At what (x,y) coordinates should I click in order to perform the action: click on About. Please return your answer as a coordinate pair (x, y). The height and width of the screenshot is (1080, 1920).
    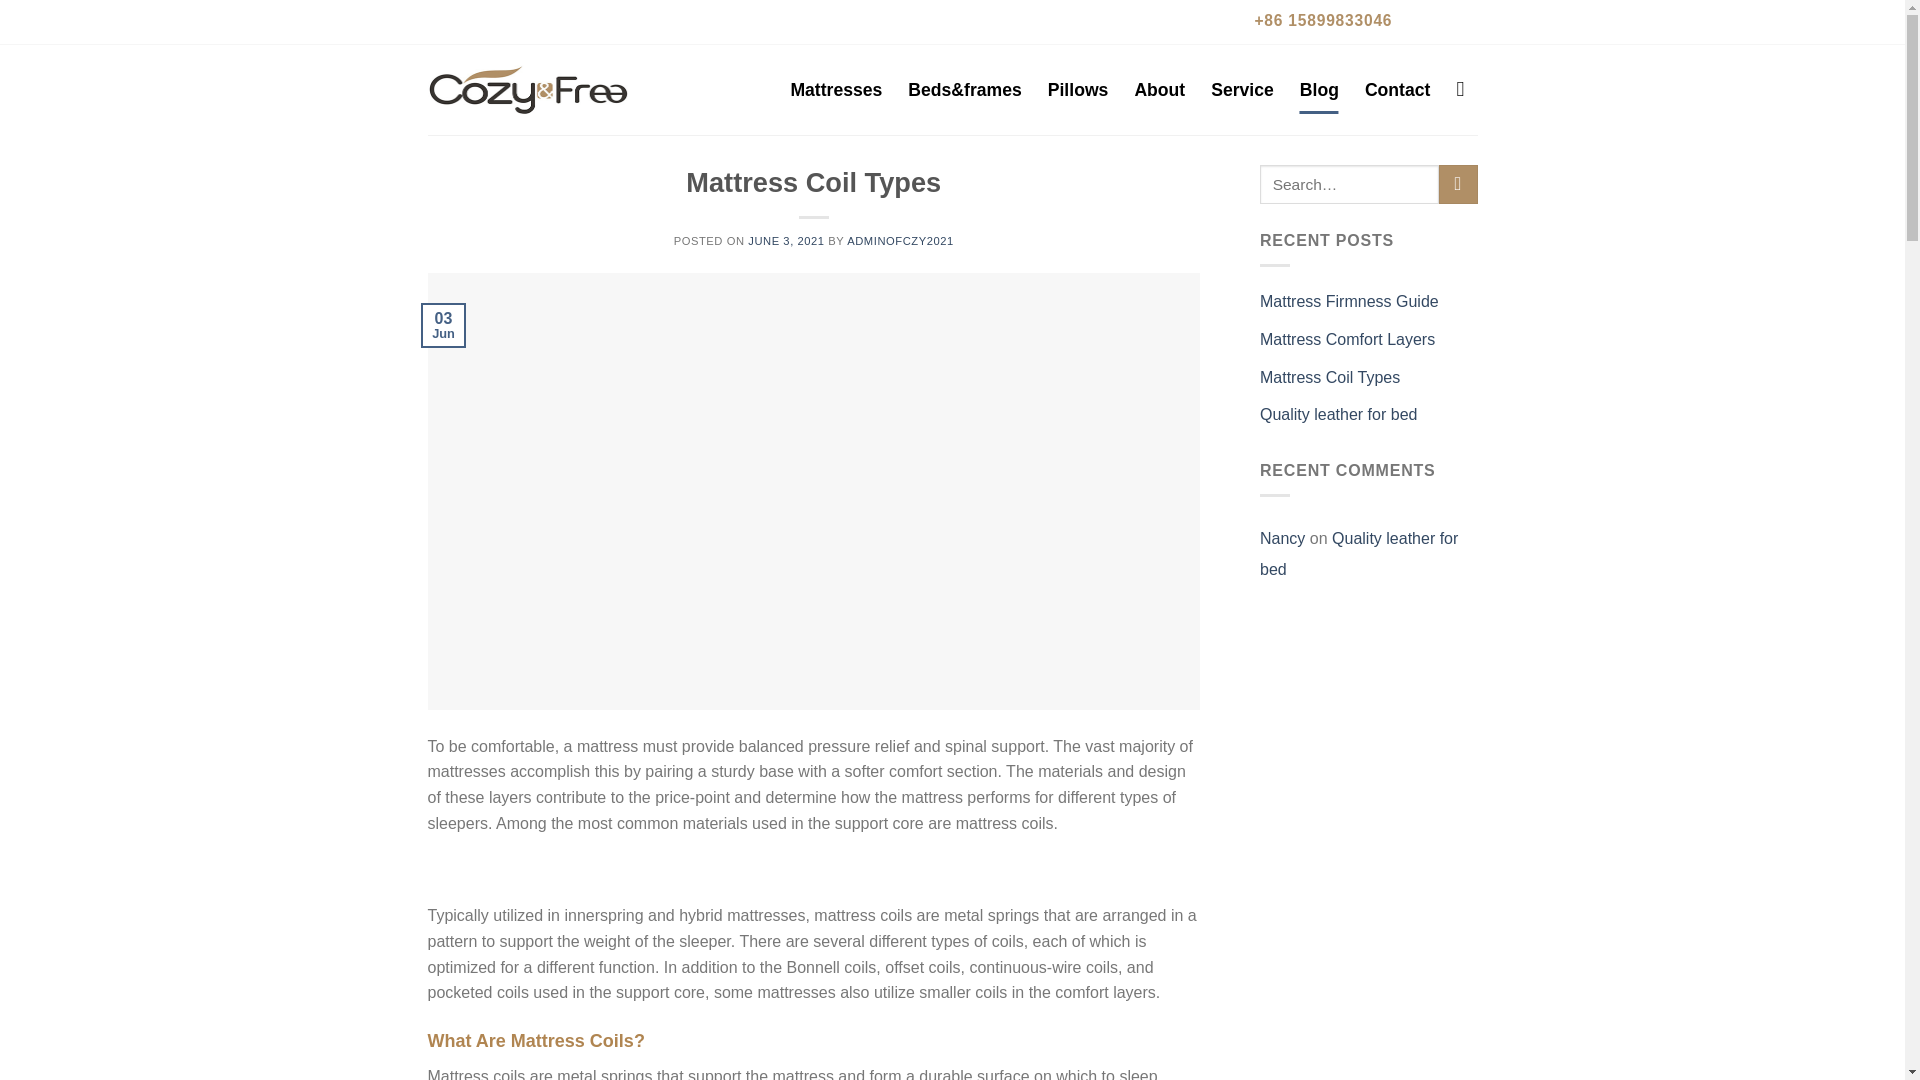
    Looking at the image, I should click on (1159, 90).